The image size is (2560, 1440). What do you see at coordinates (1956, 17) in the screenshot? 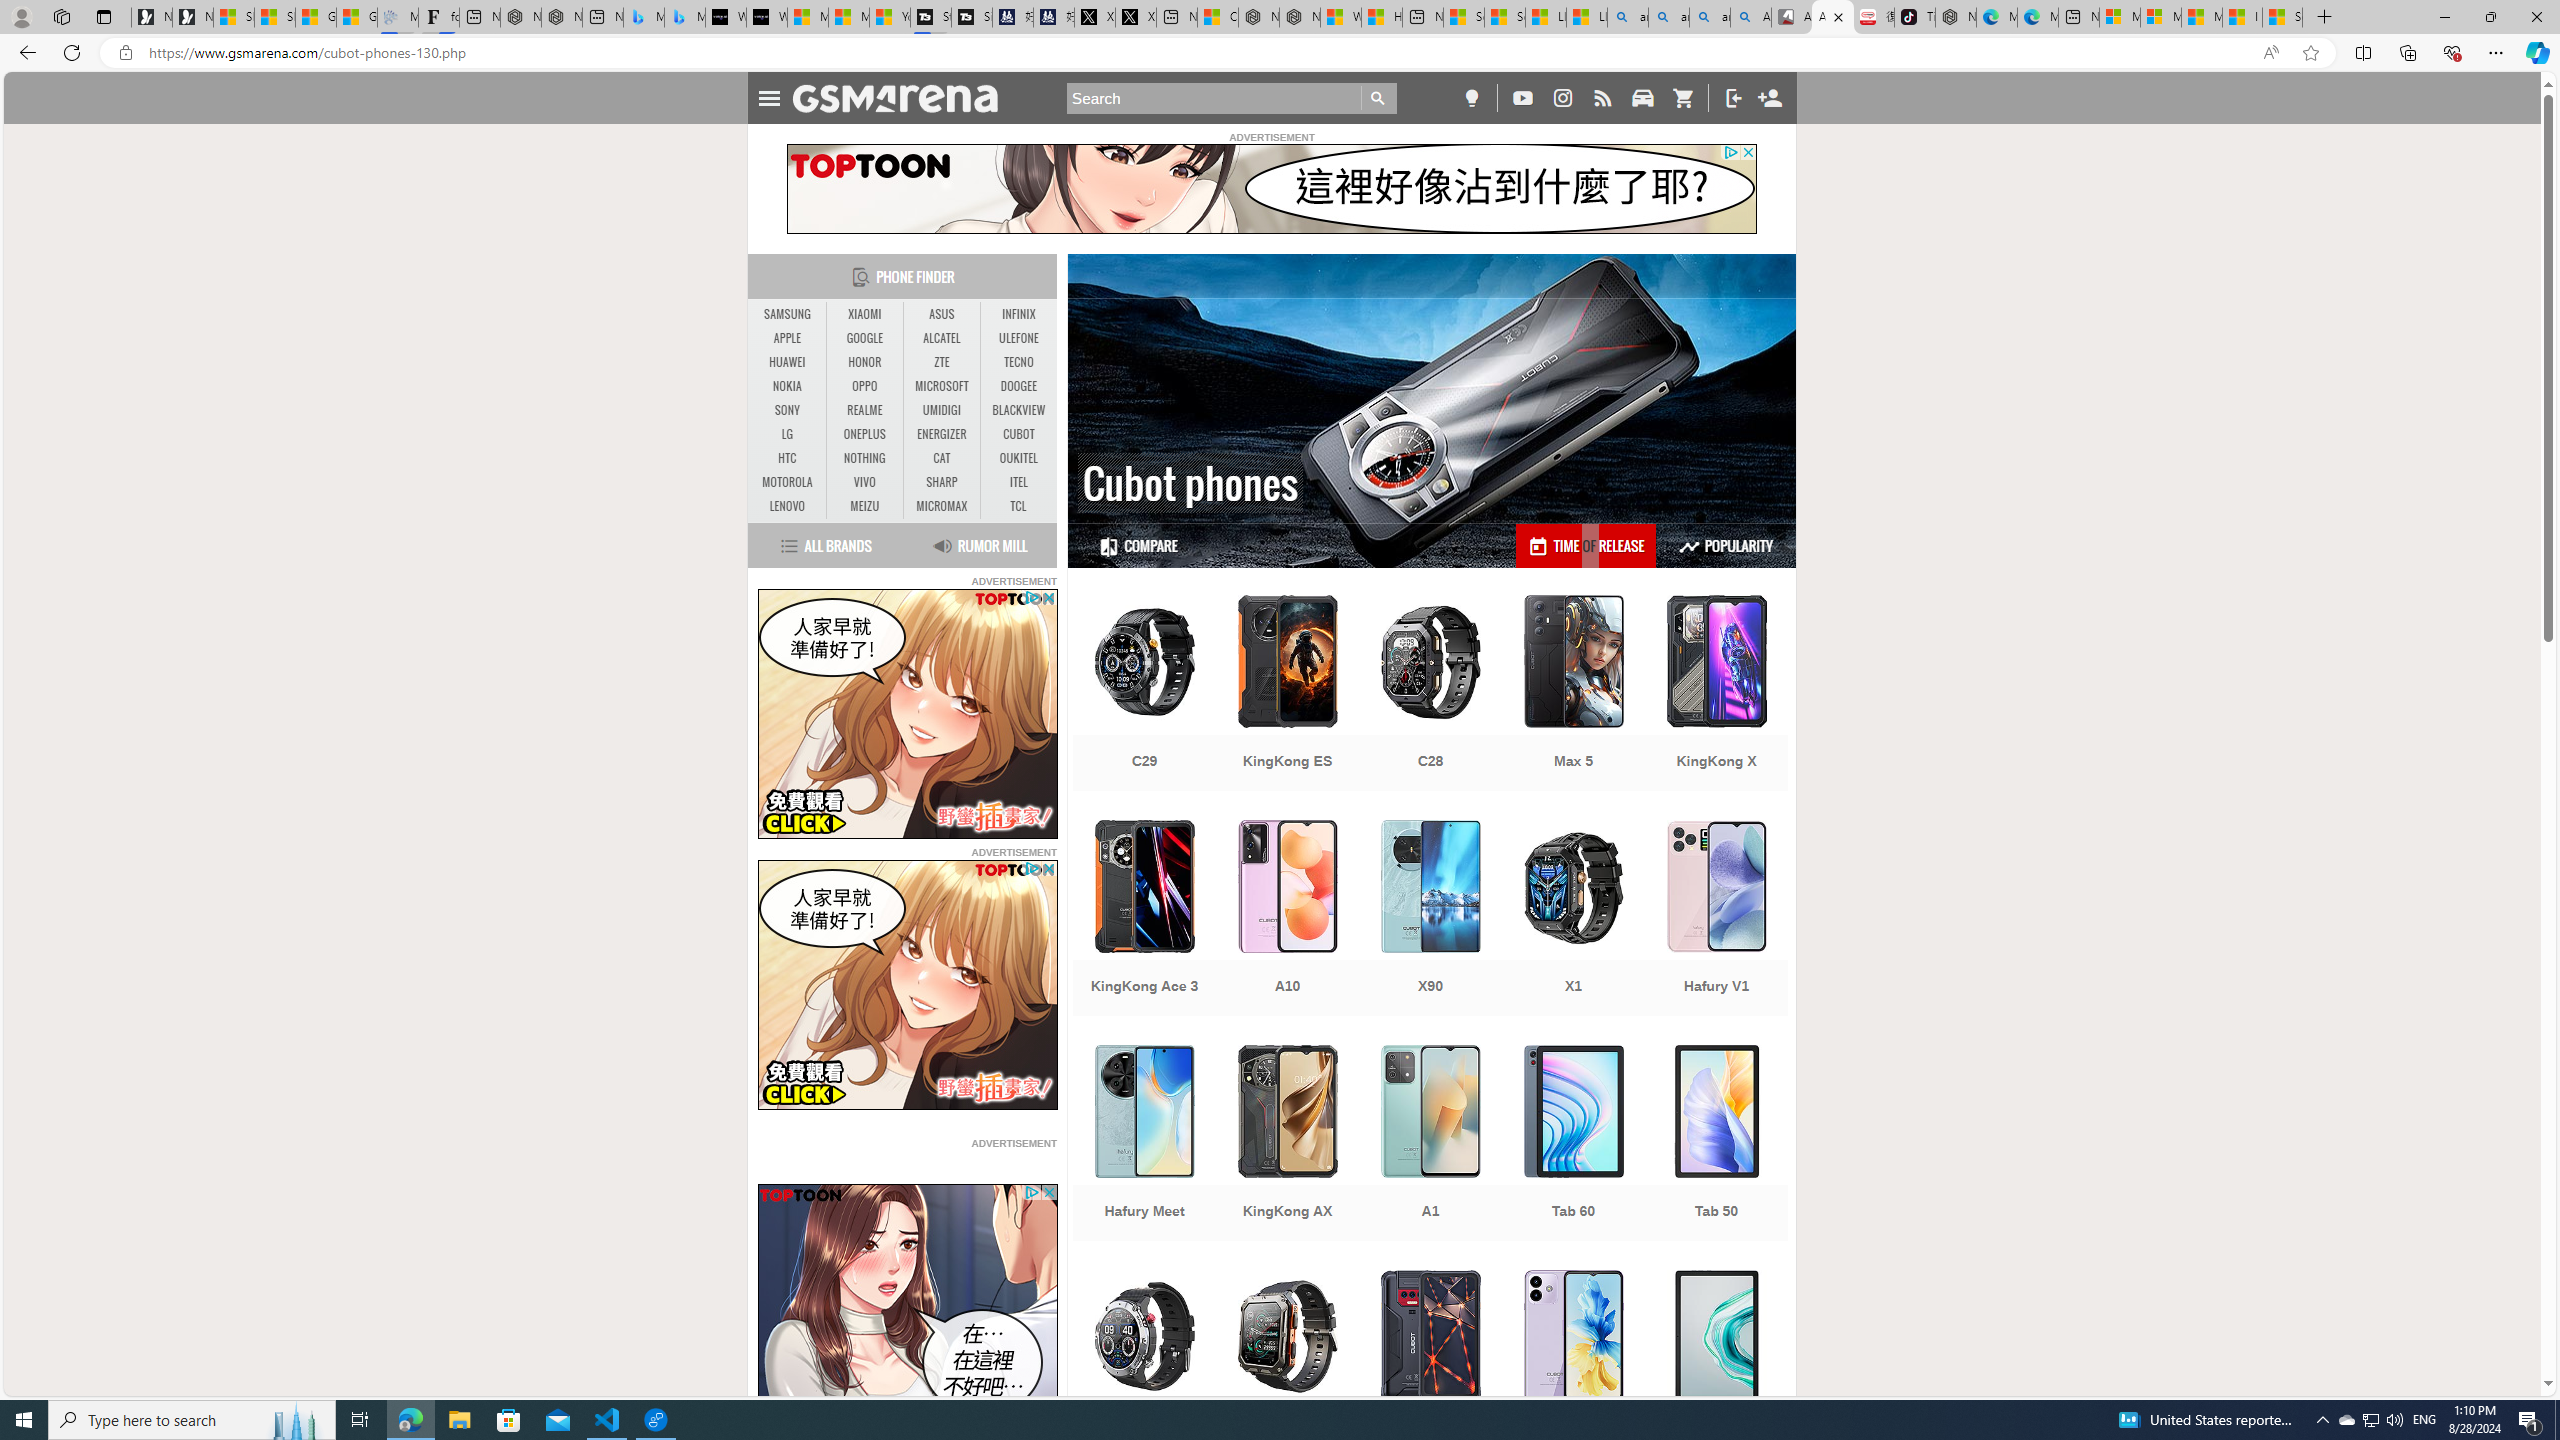
I see `Nordace - Best Sellers` at bounding box center [1956, 17].